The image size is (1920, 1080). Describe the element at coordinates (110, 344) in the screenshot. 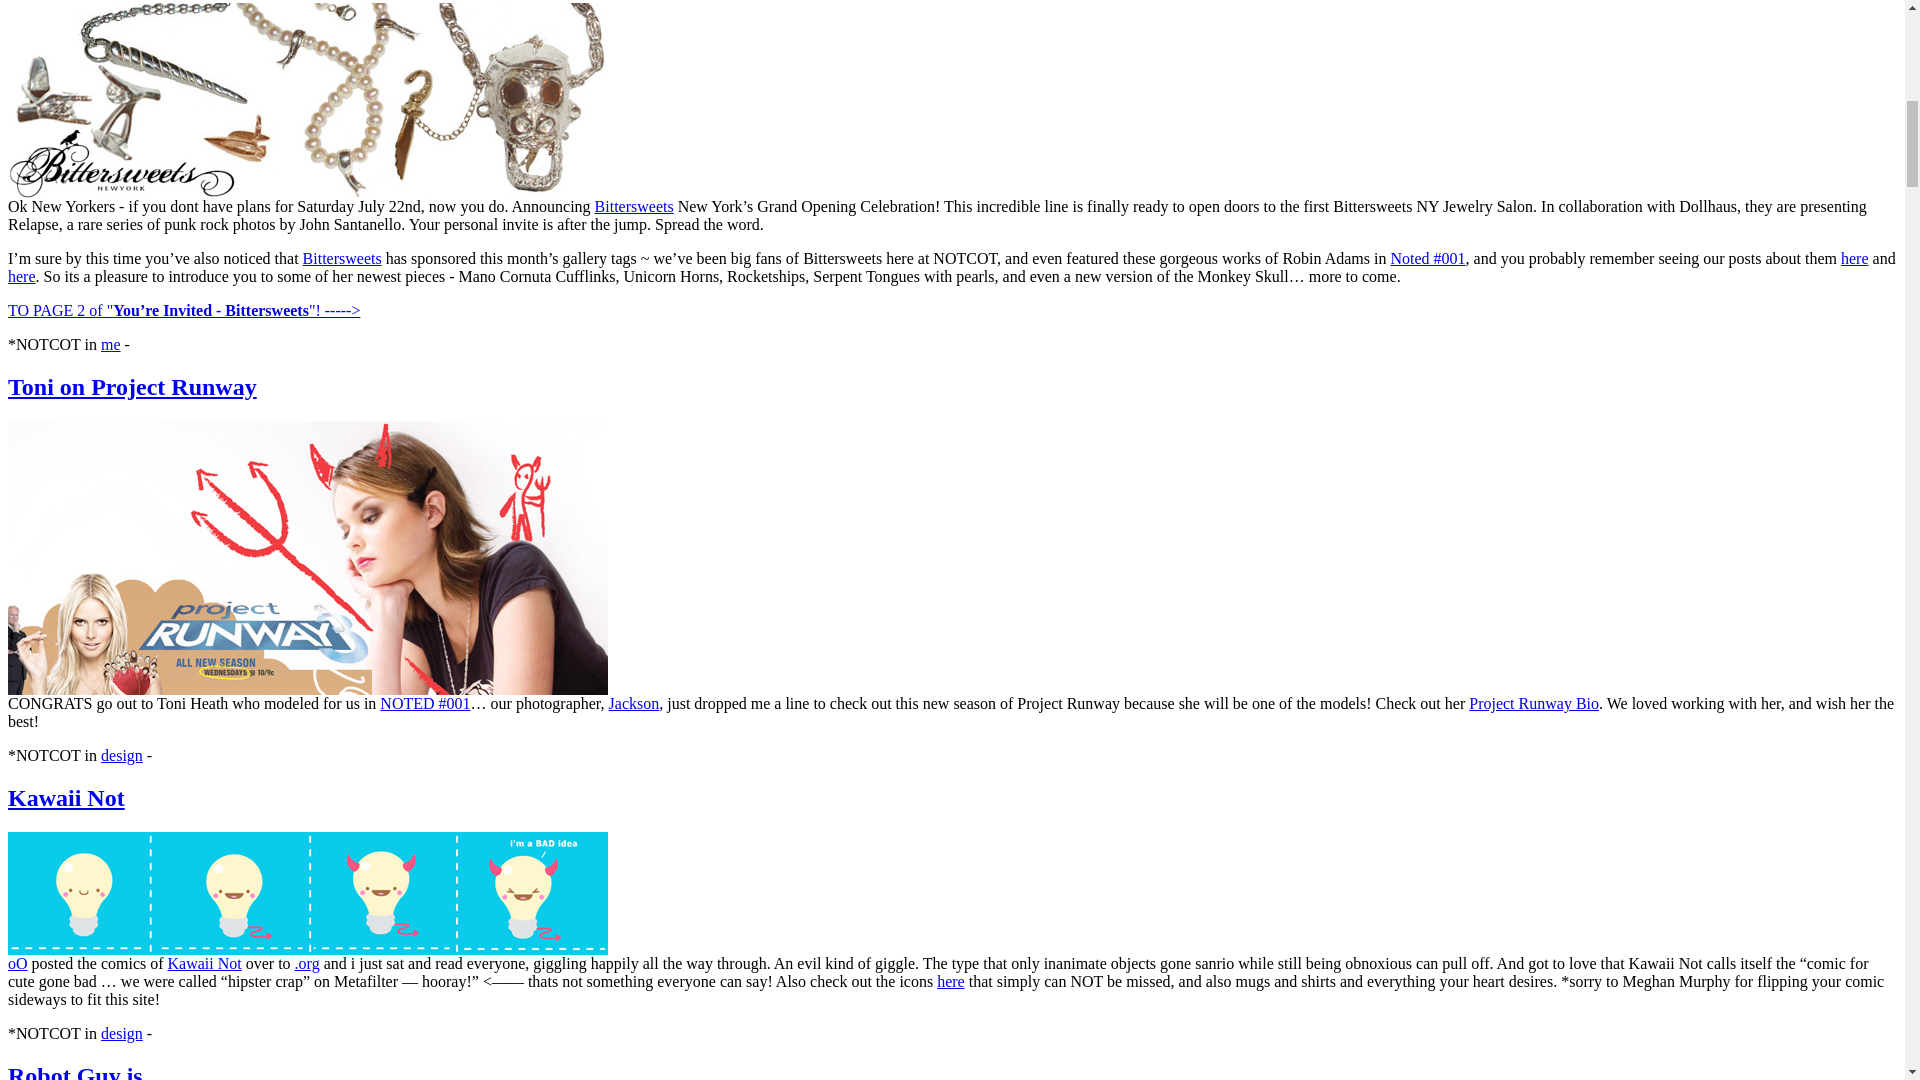

I see `me` at that location.